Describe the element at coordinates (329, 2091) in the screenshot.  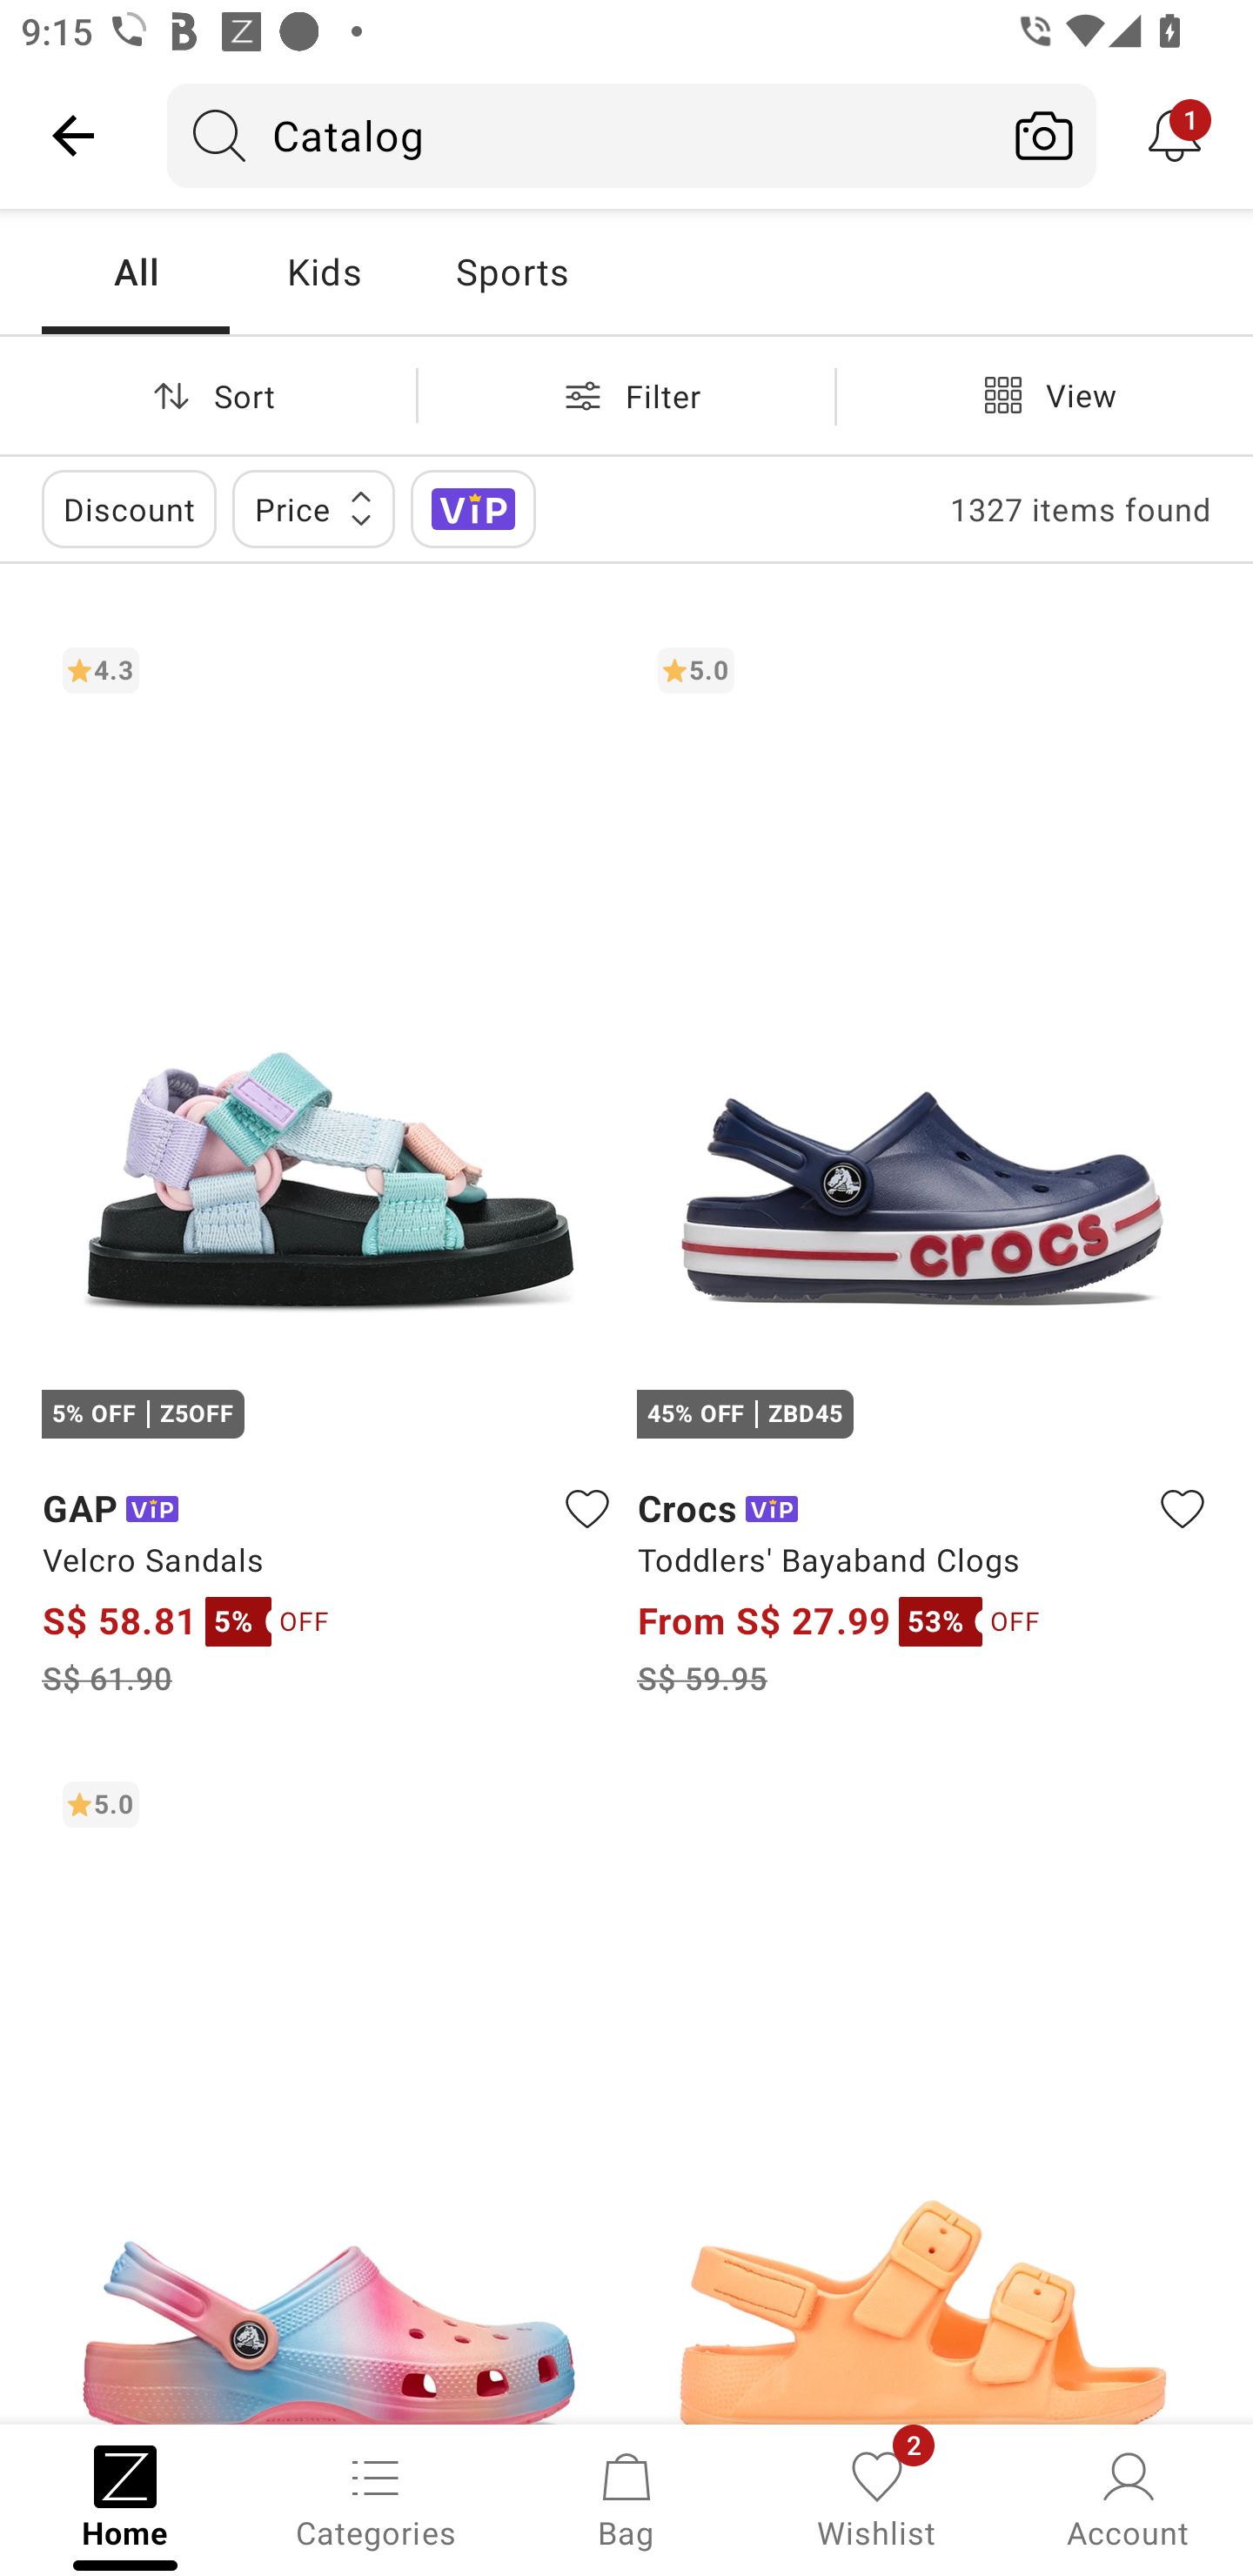
I see `5.0` at that location.